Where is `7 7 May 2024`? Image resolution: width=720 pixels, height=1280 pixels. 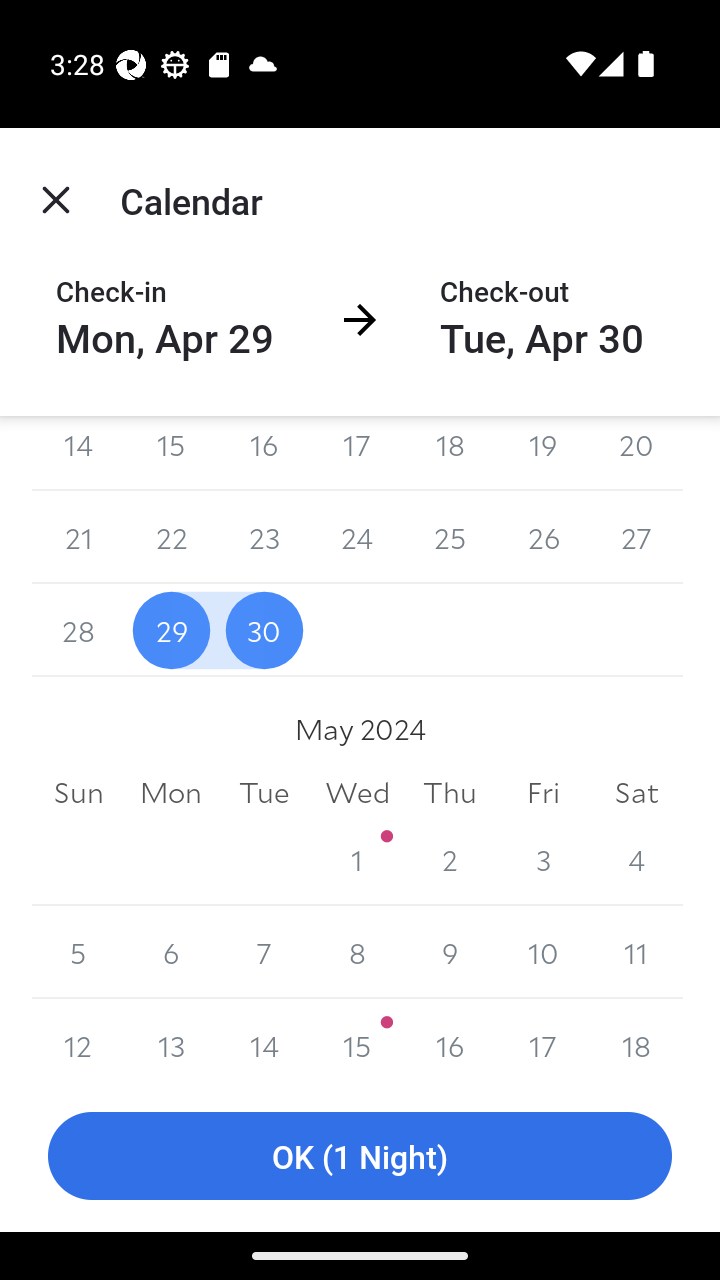
7 7 May 2024 is located at coordinates (264, 952).